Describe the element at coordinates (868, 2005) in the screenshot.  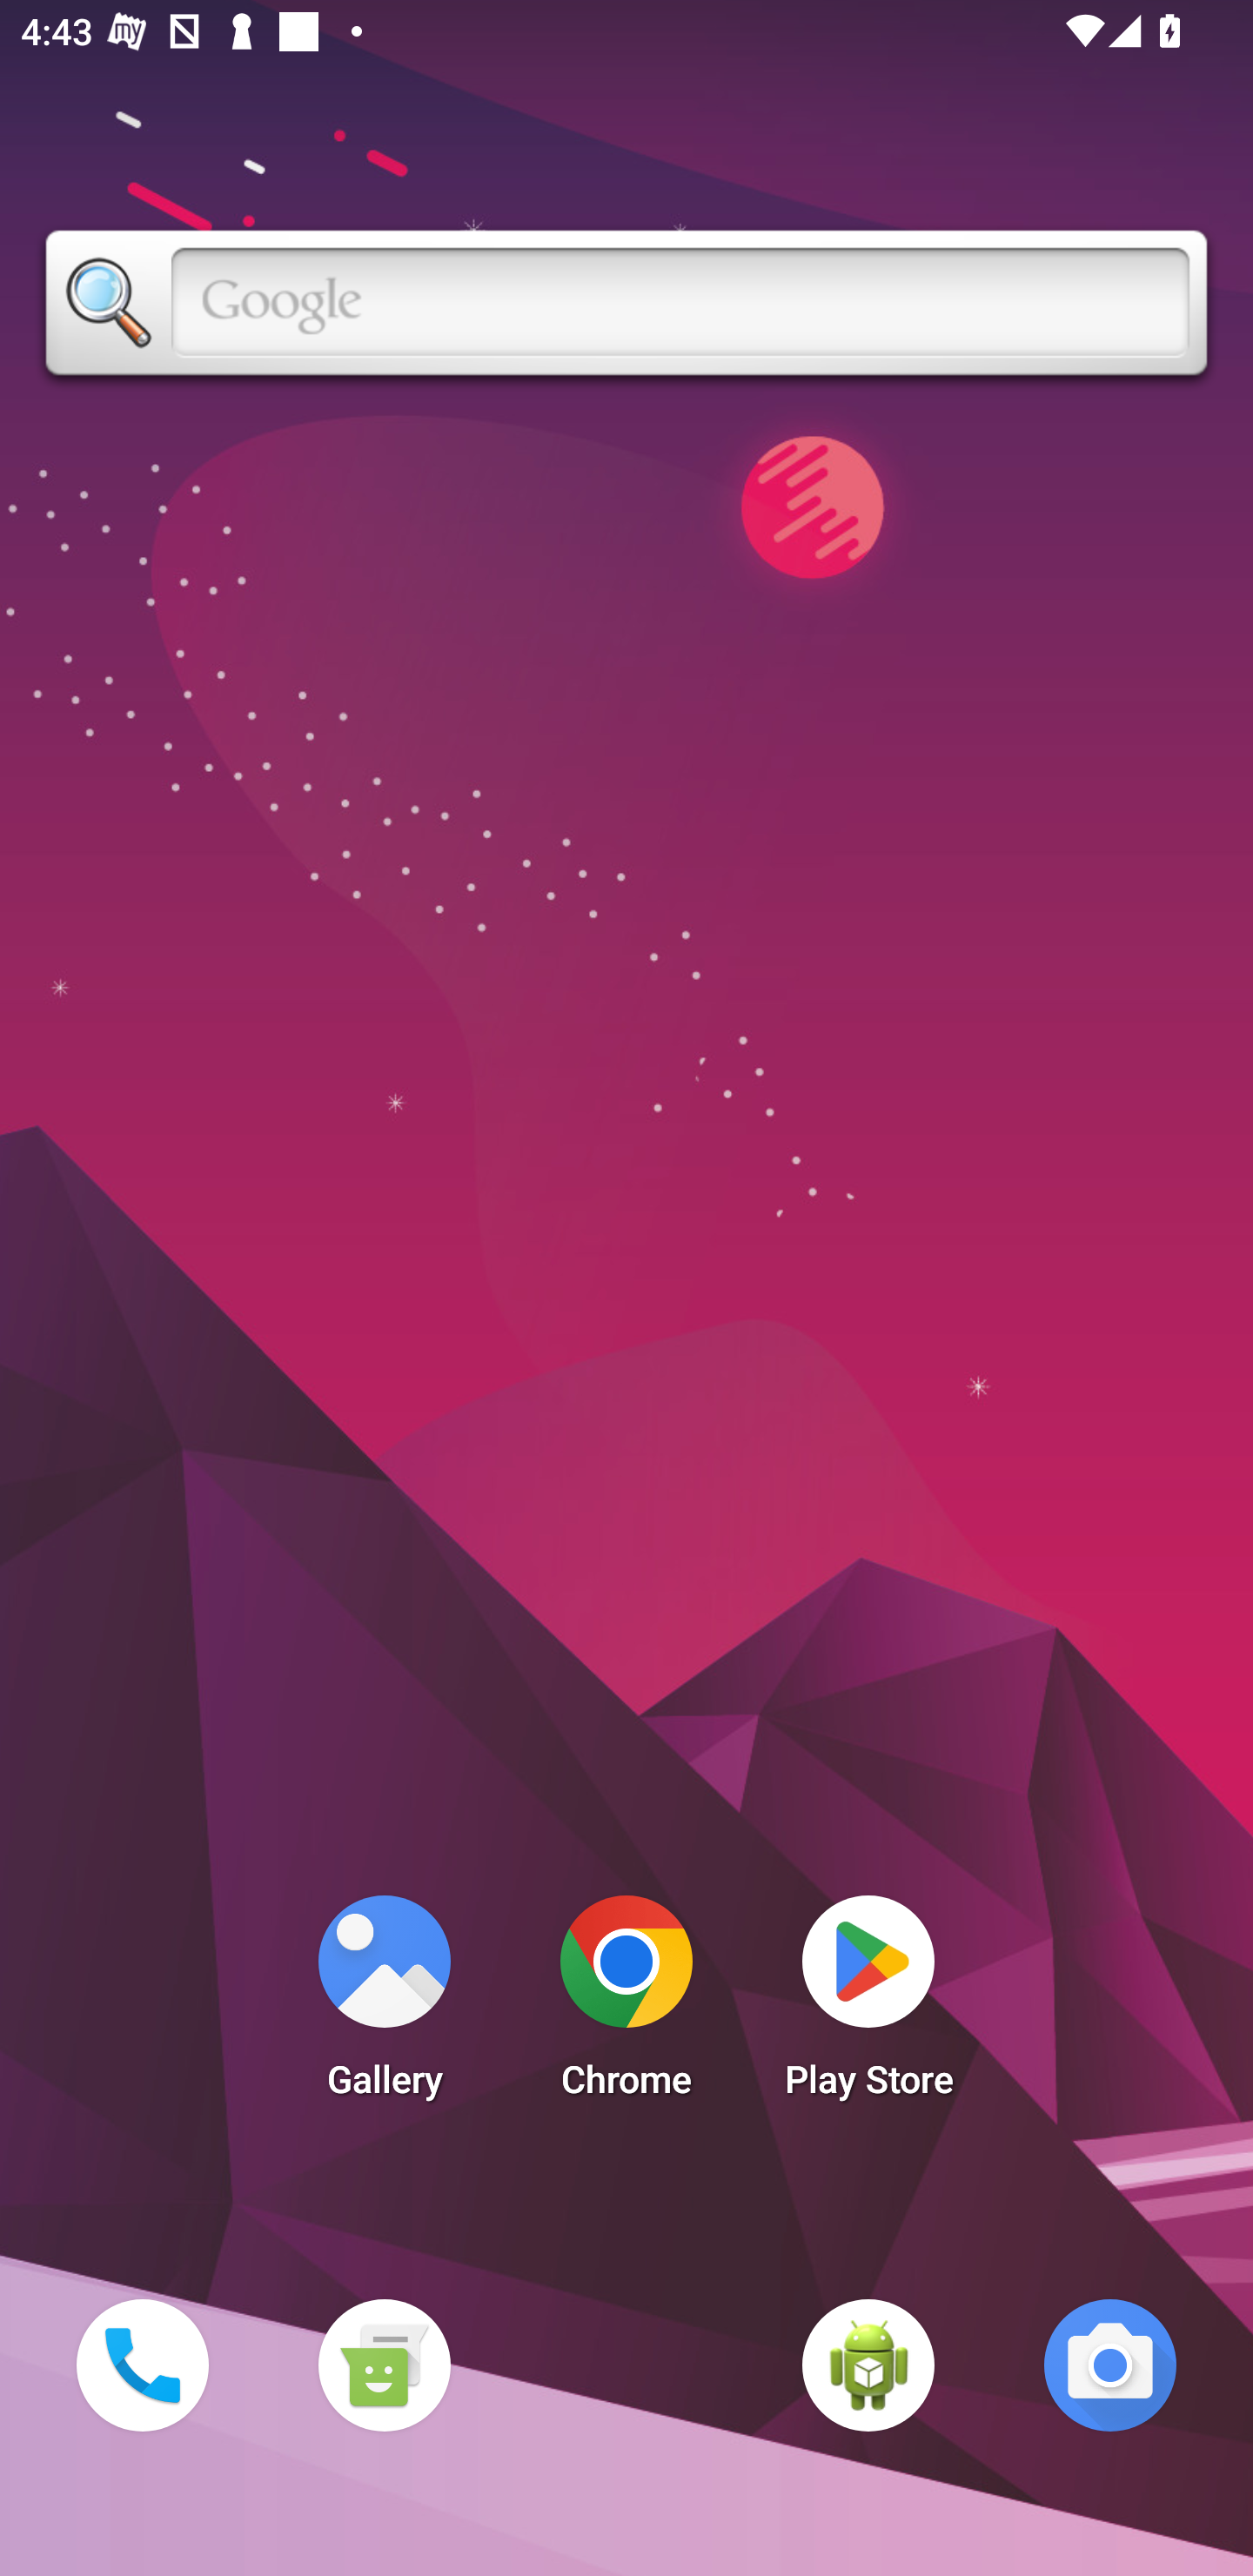
I see `Play Store` at that location.